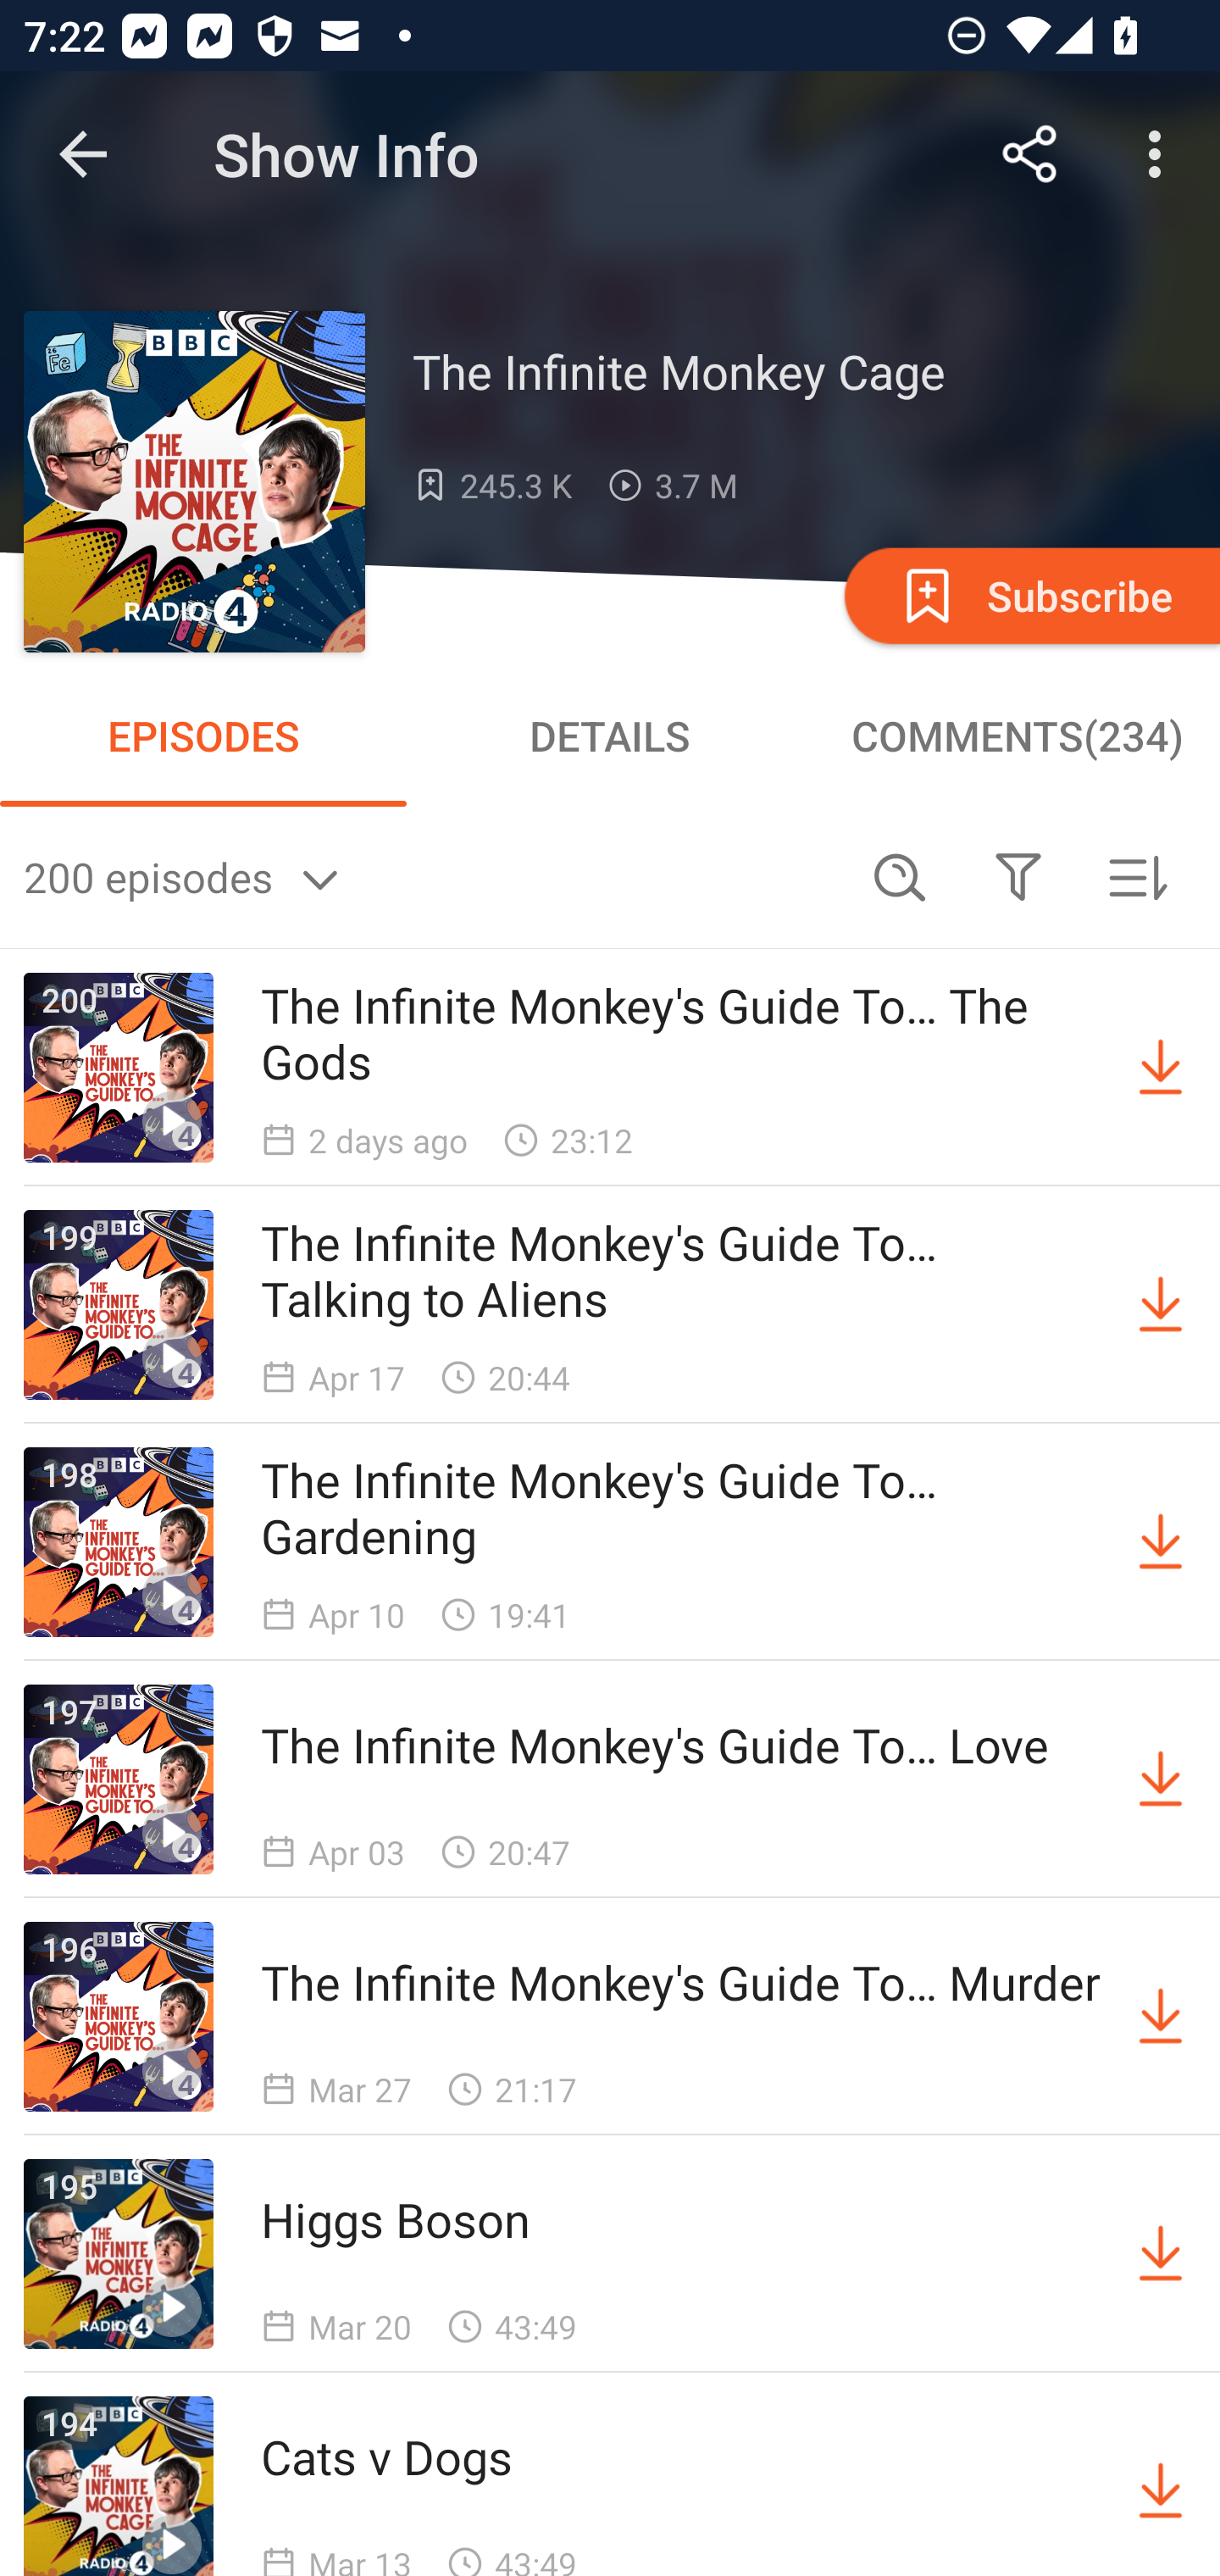 Image resolution: width=1220 pixels, height=2576 pixels. Describe the element at coordinates (1161, 1779) in the screenshot. I see `Download` at that location.